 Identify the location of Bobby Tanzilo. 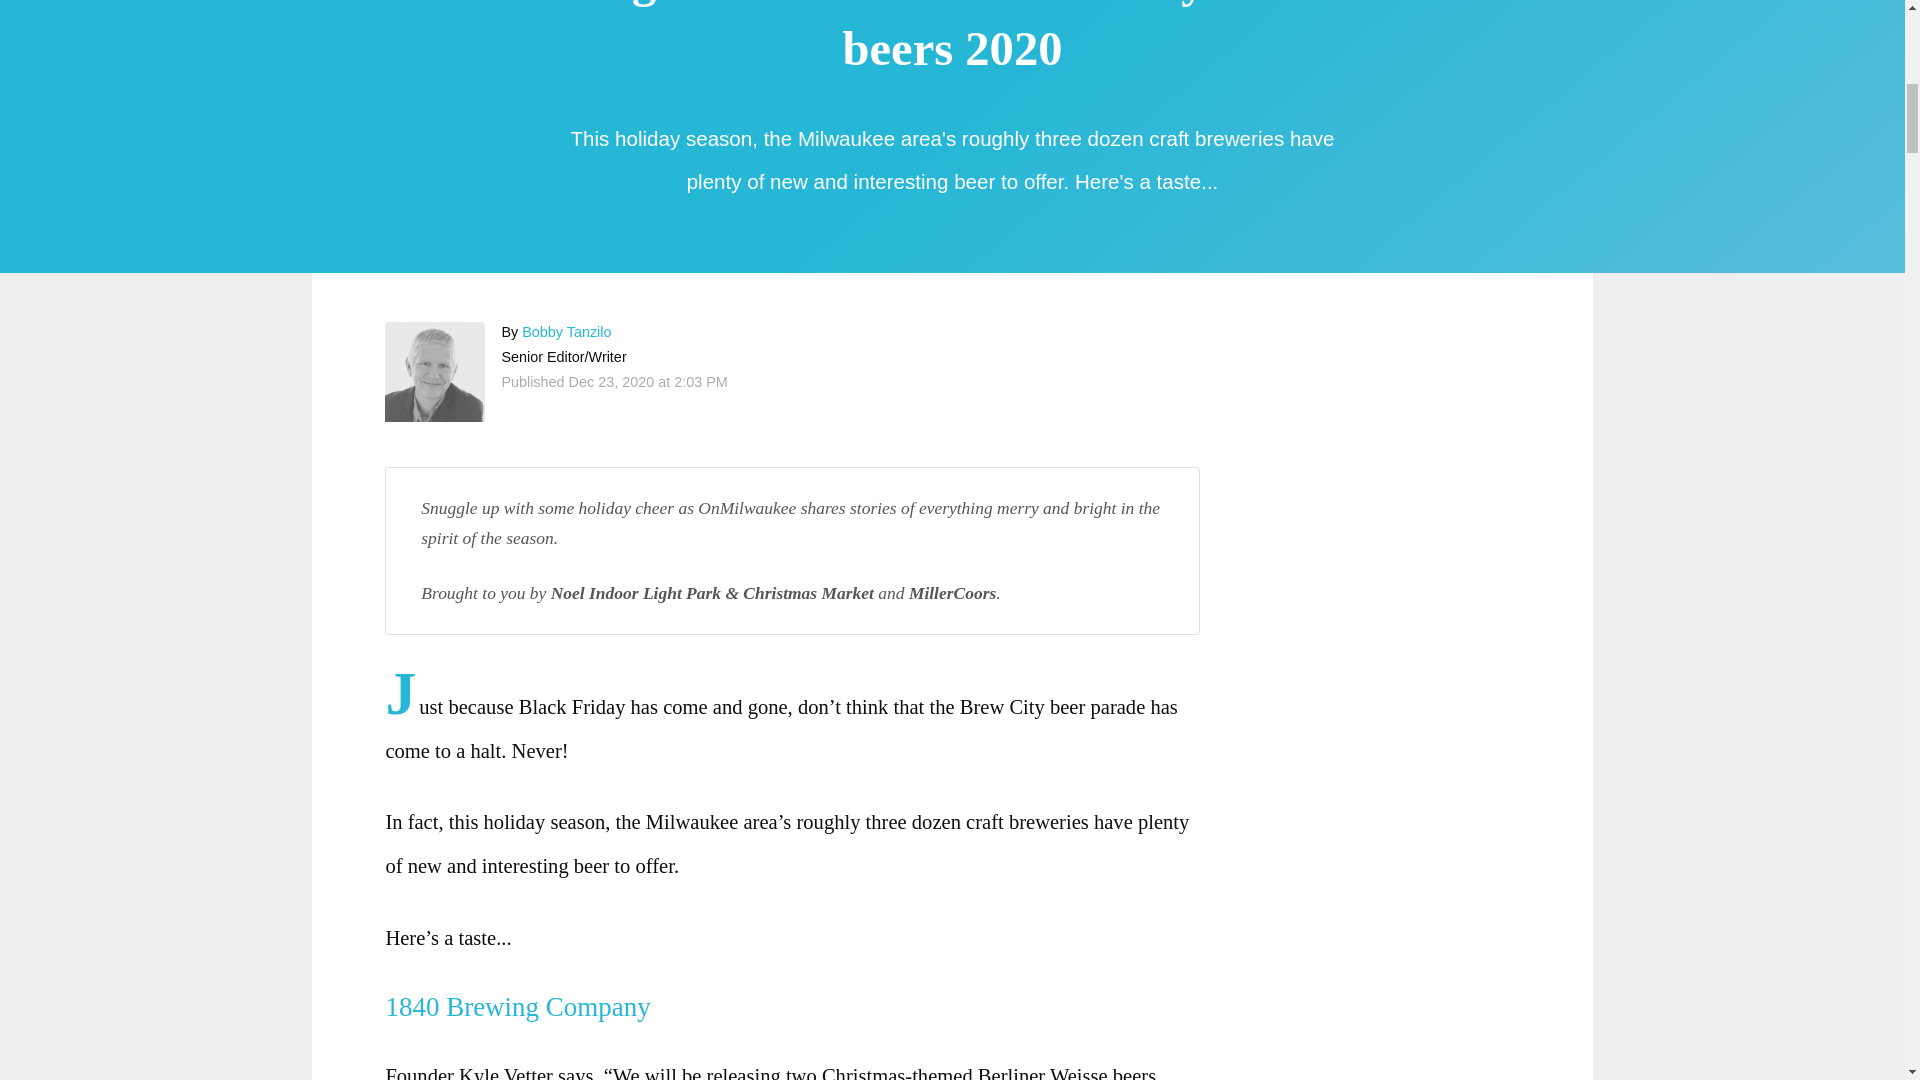
(435, 372).